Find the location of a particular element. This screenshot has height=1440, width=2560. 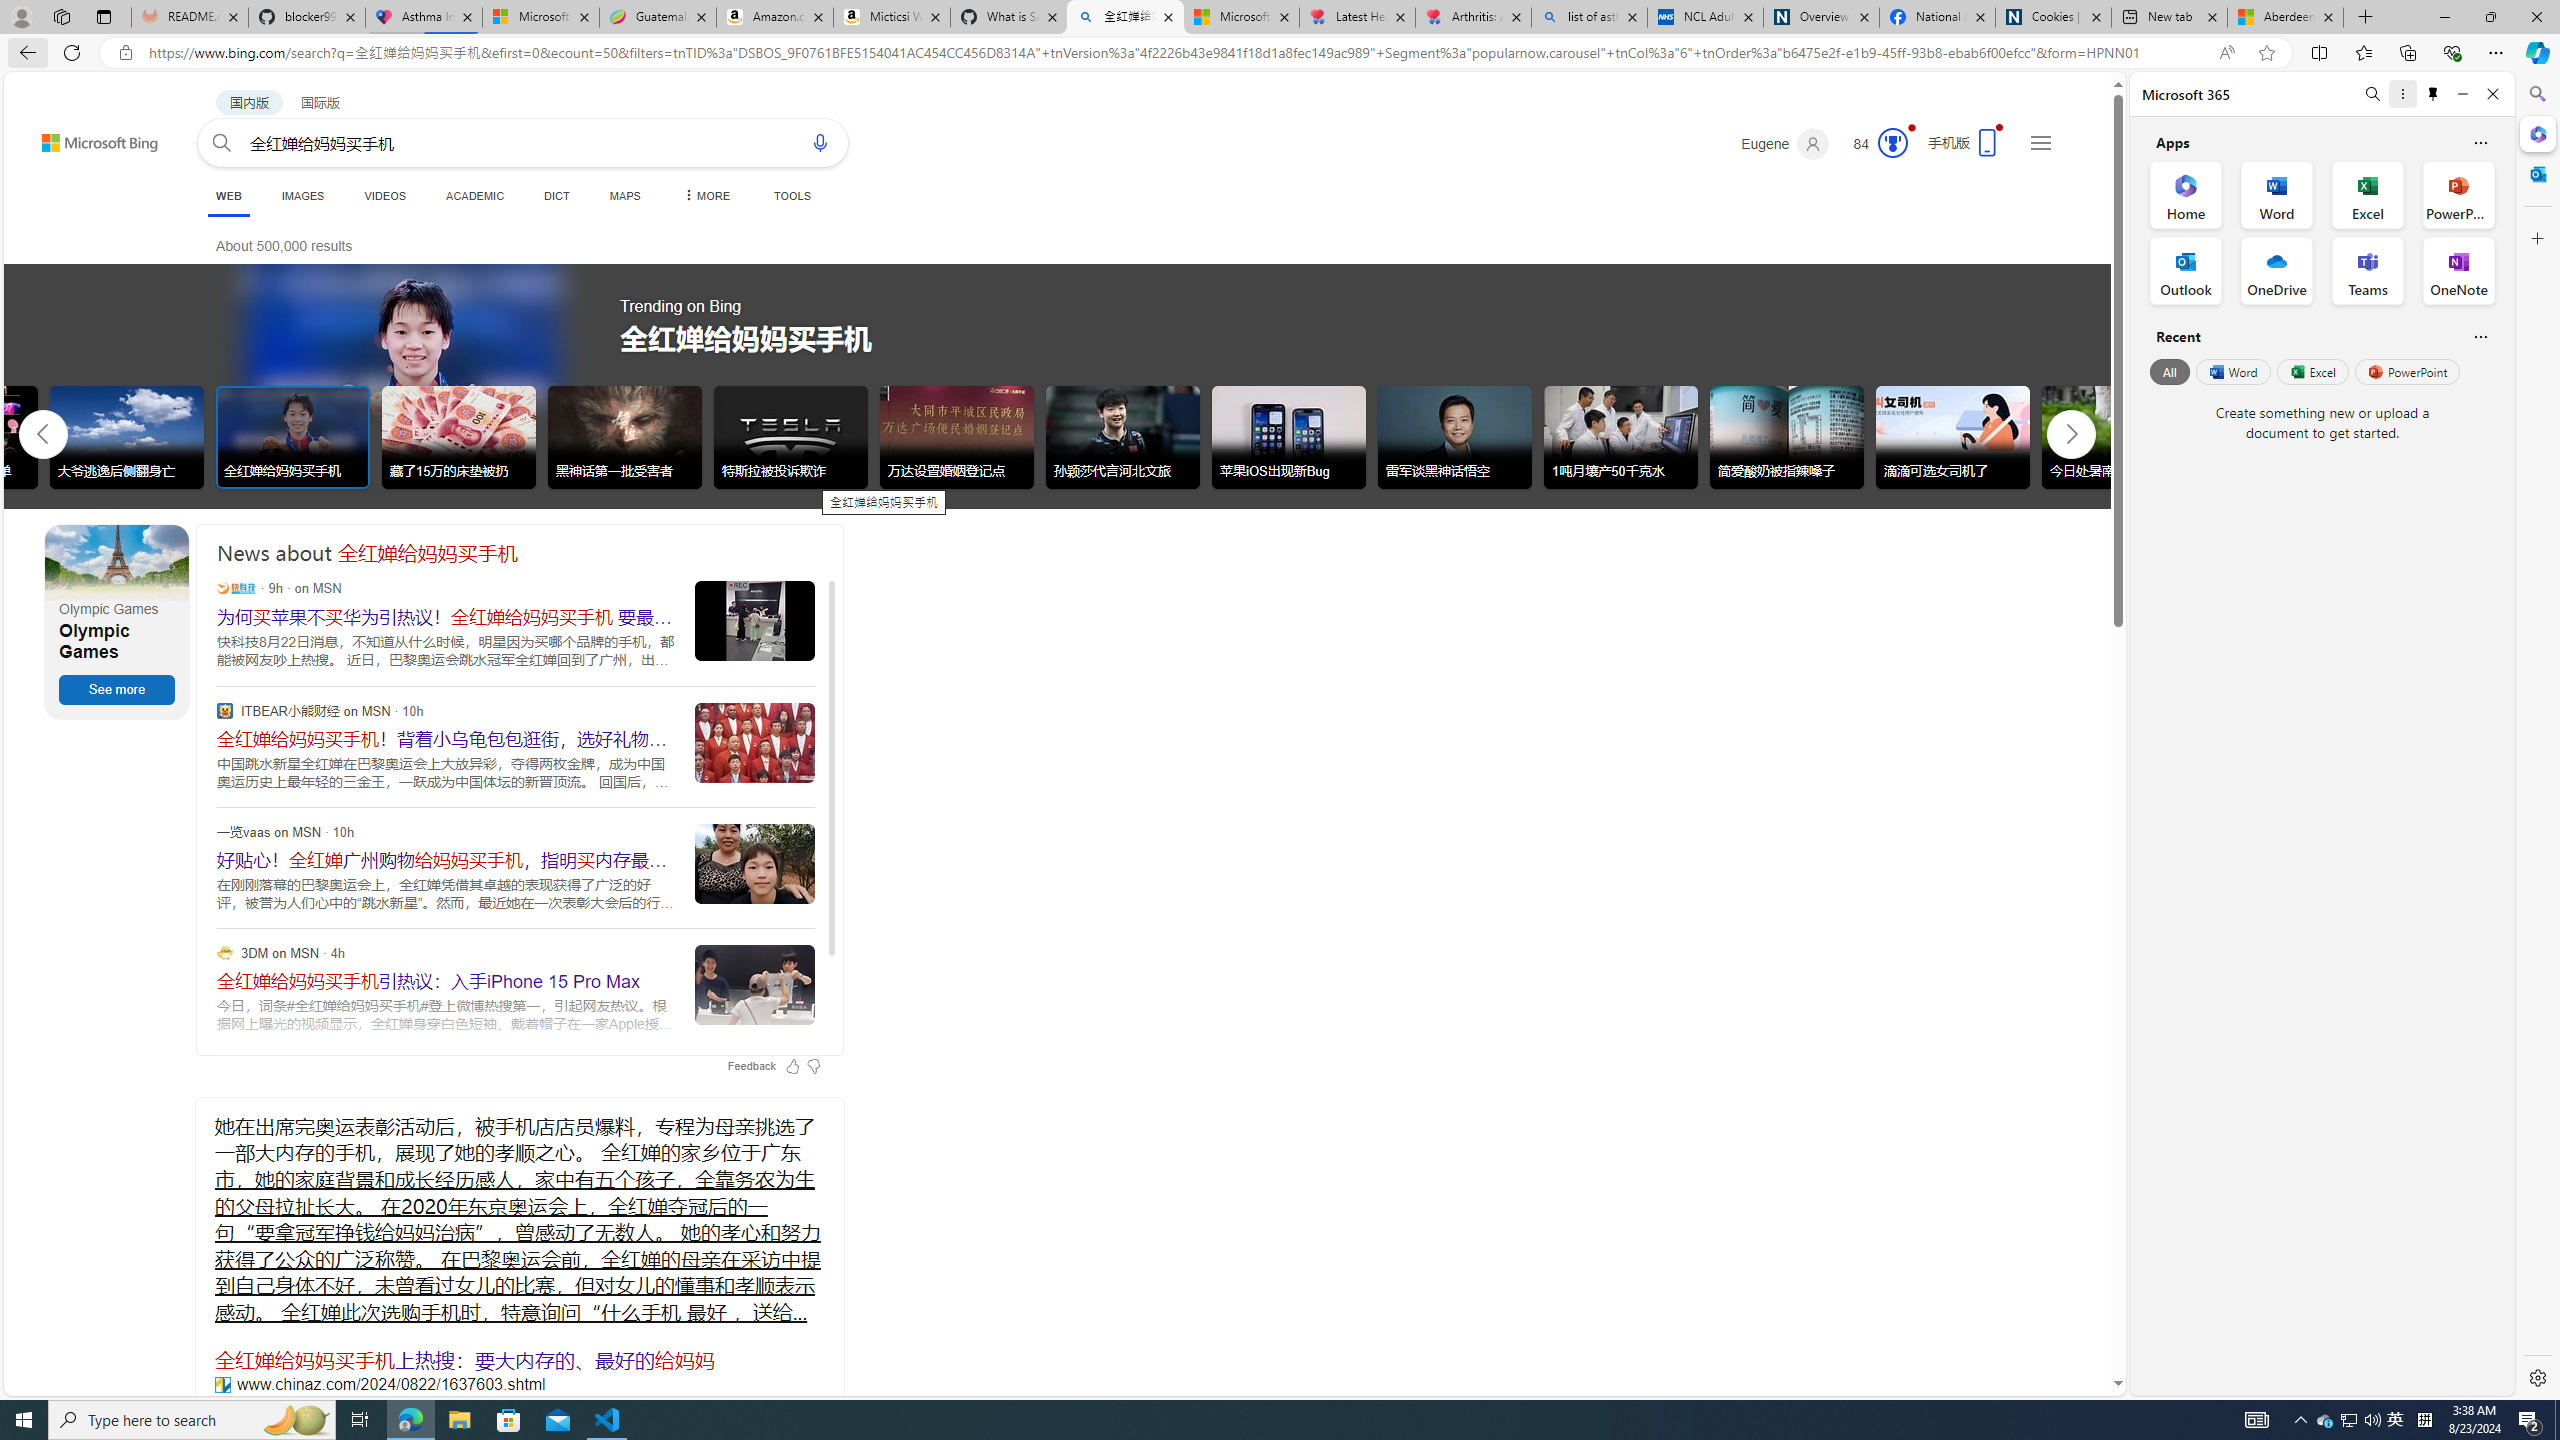

AutomationID: serp_medal_svg is located at coordinates (1892, 142).